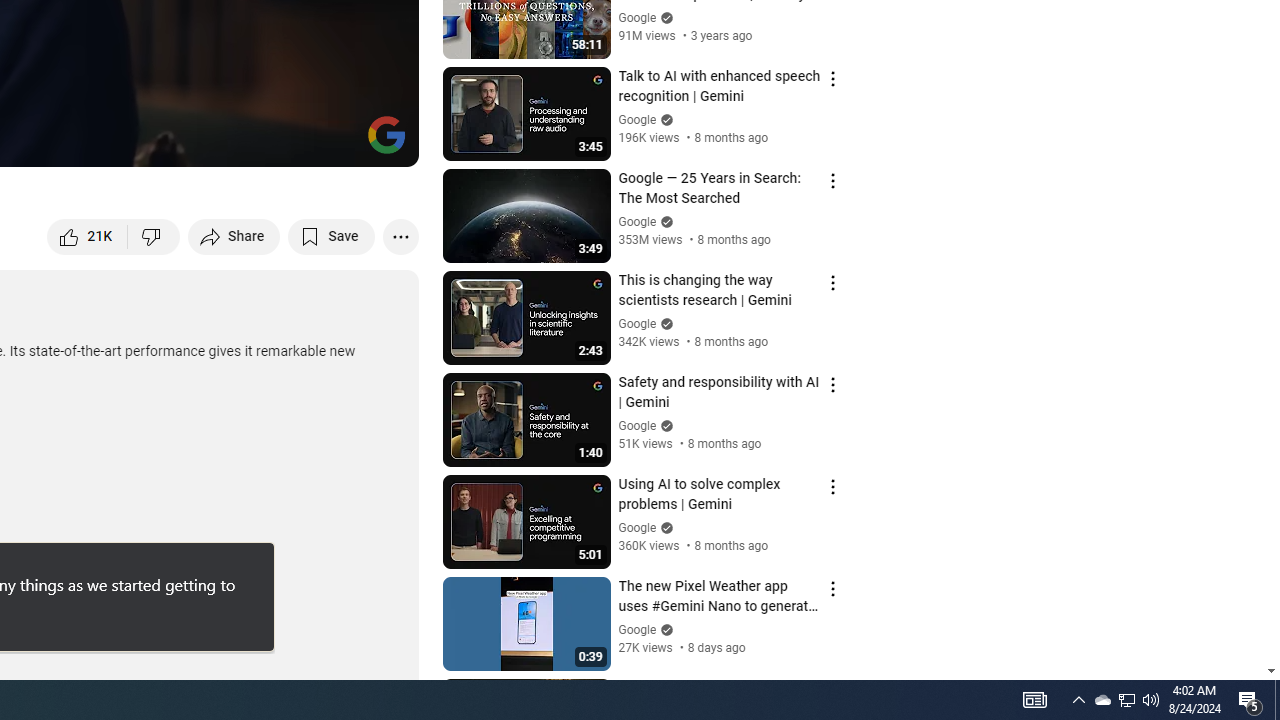 This screenshot has height=720, width=1280. What do you see at coordinates (400, 236) in the screenshot?
I see `More actions` at bounding box center [400, 236].